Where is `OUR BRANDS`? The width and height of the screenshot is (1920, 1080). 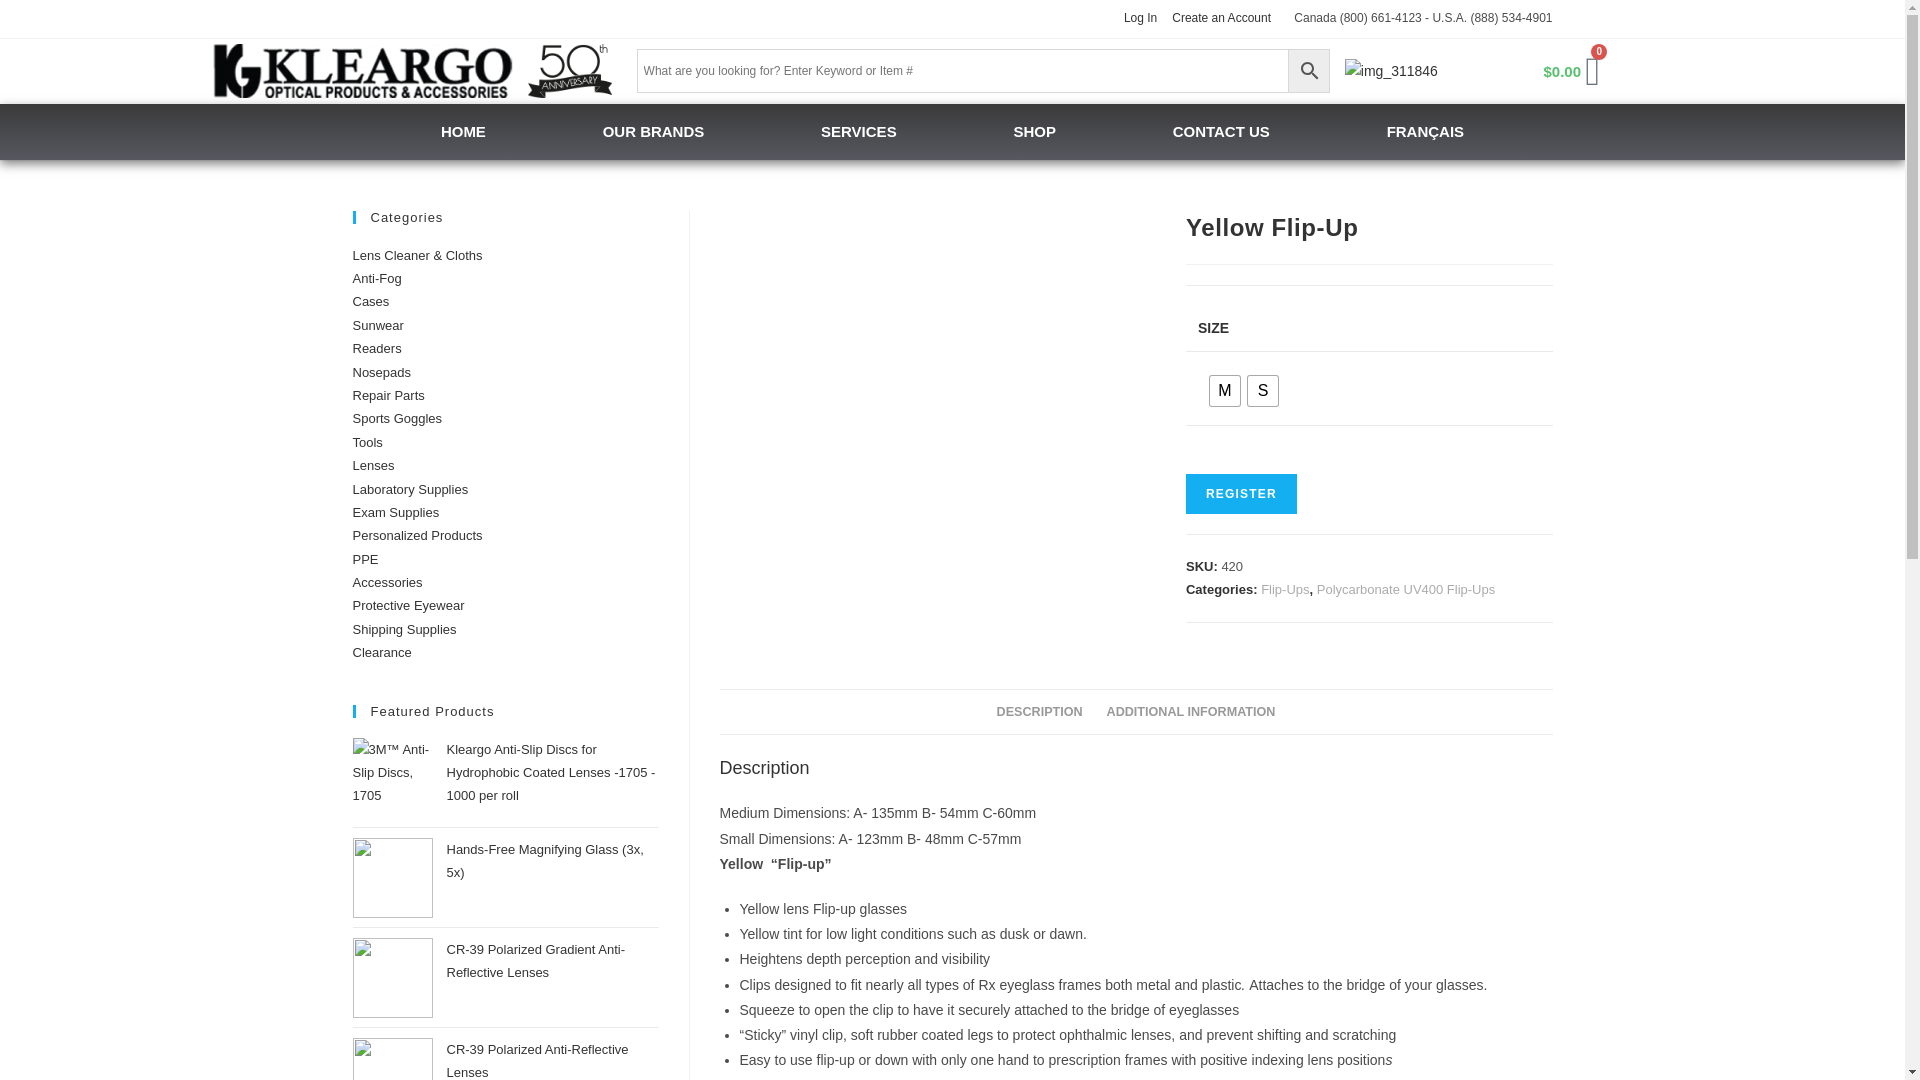
OUR BRANDS is located at coordinates (652, 131).